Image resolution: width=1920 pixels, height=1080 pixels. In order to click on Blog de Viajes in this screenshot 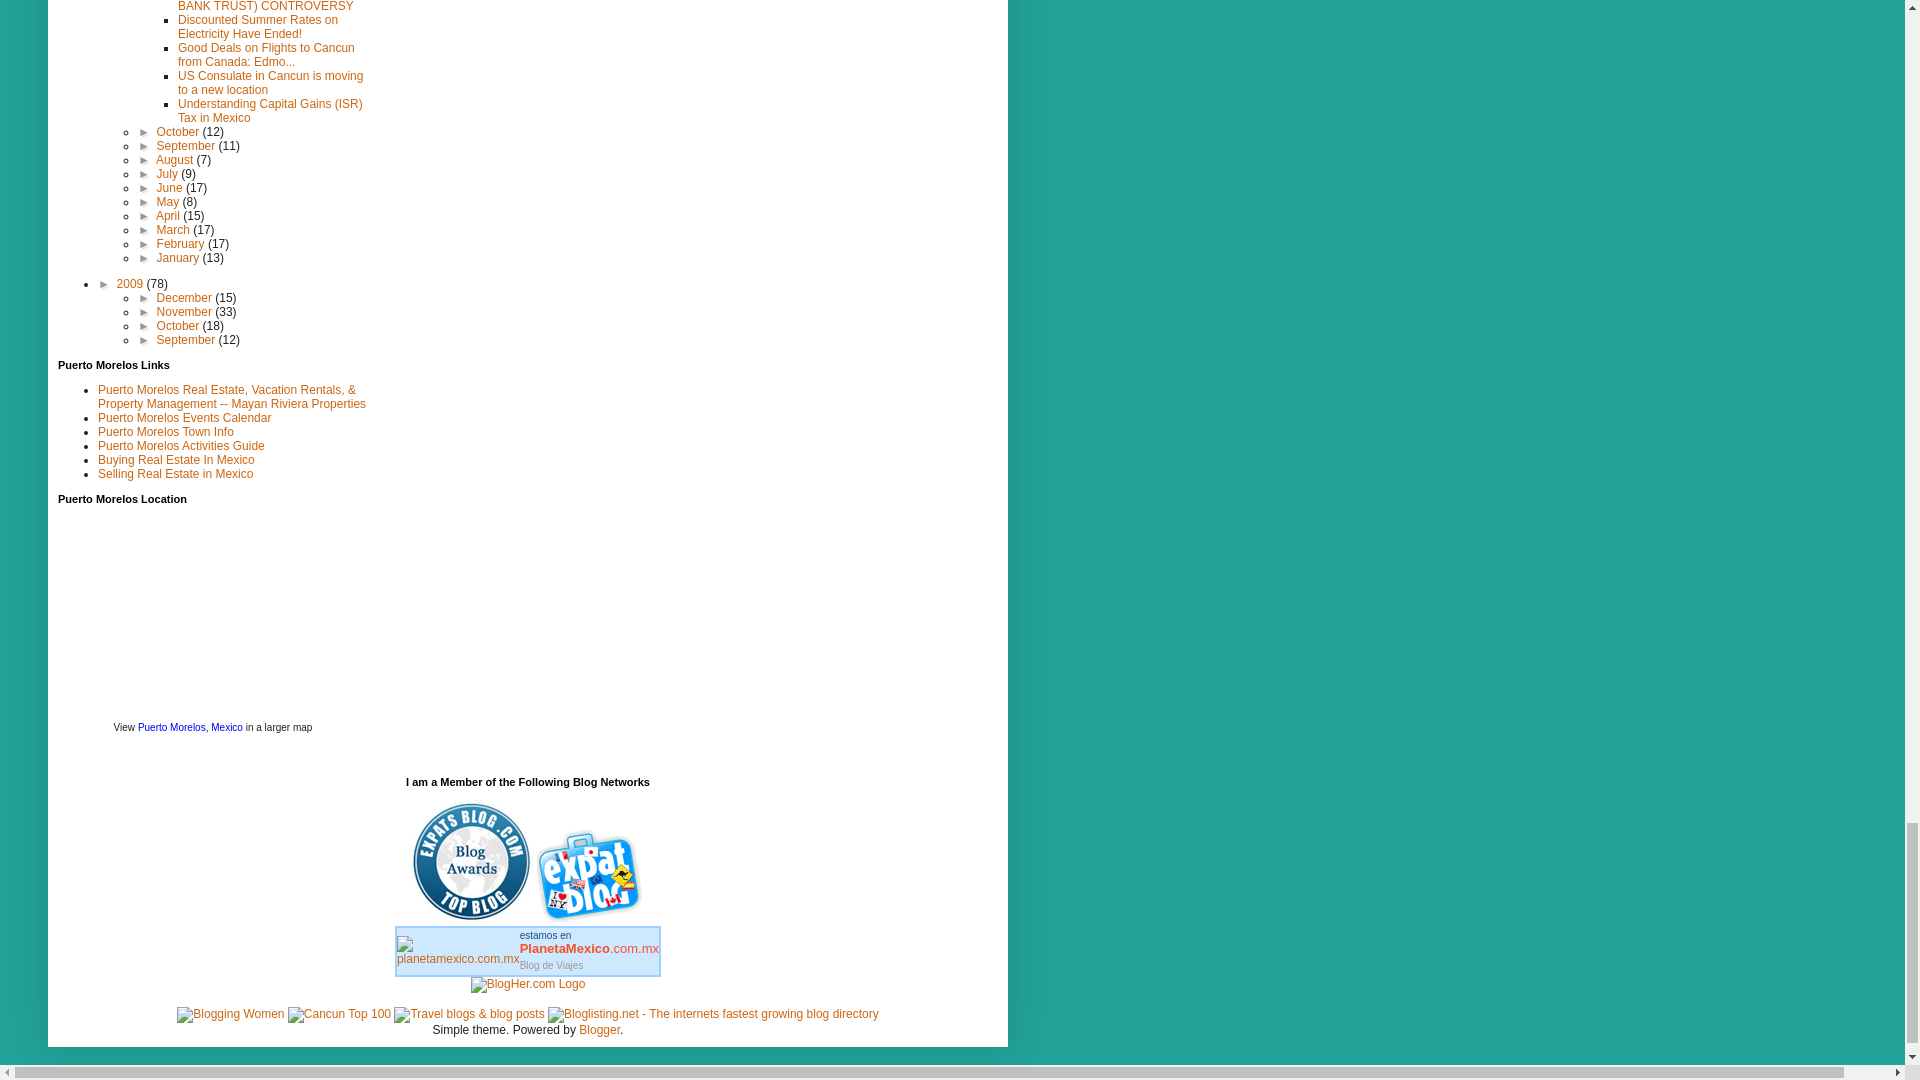, I will do `click(552, 965)`.